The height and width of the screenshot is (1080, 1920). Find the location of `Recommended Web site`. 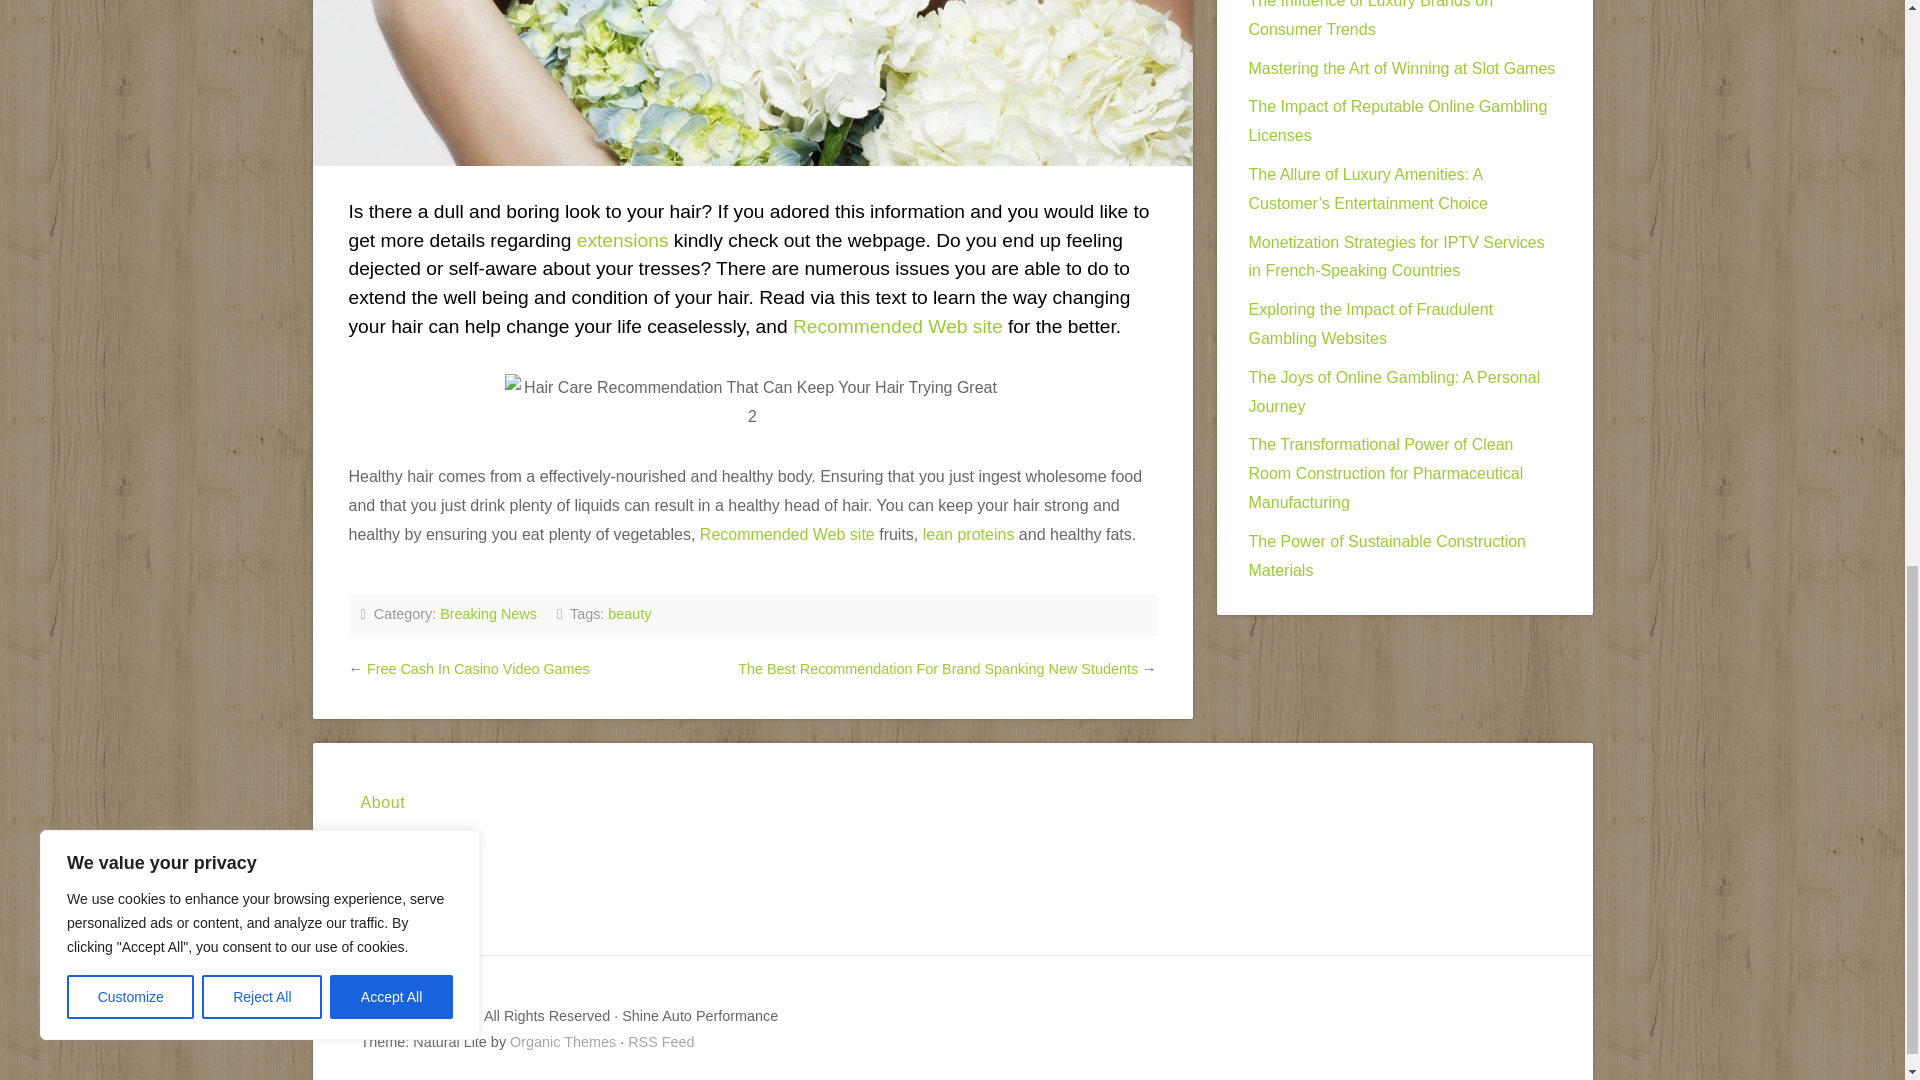

Recommended Web site is located at coordinates (788, 534).